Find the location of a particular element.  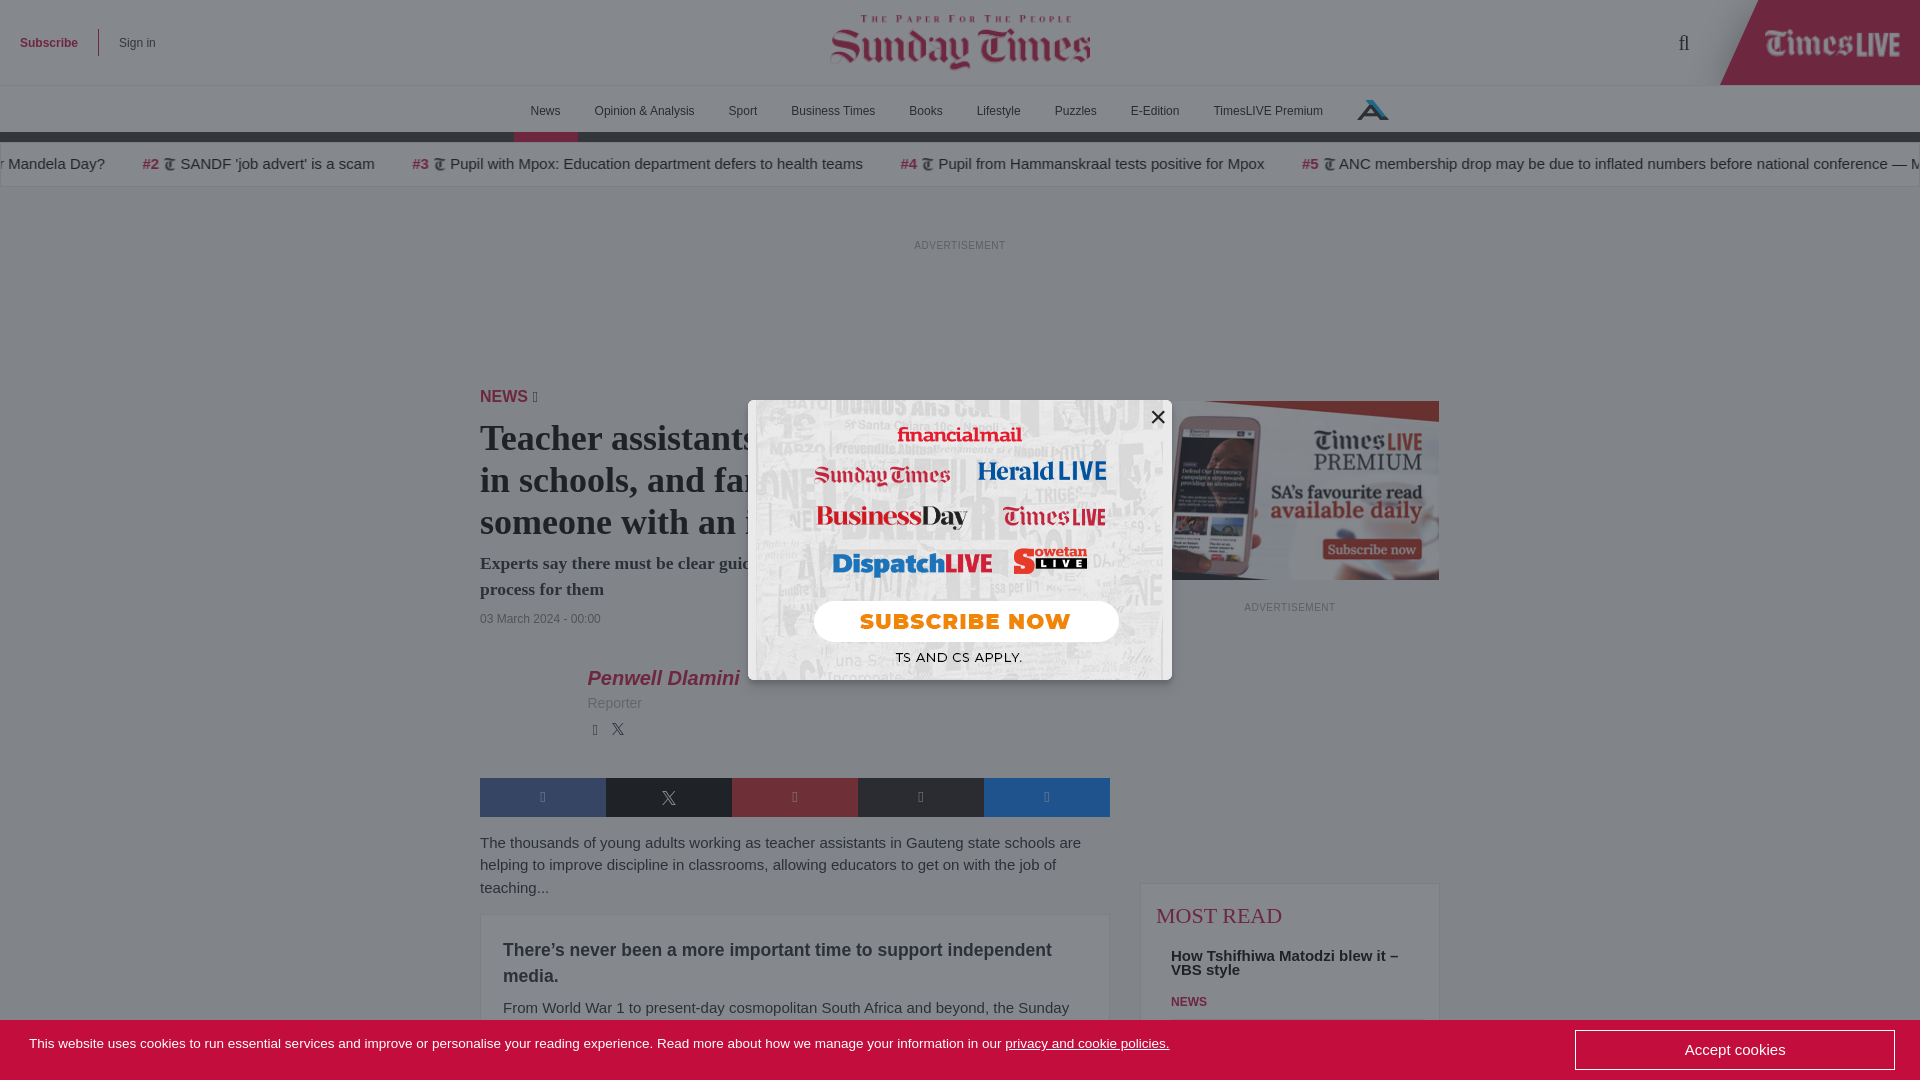

Our Network is located at coordinates (1372, 110).